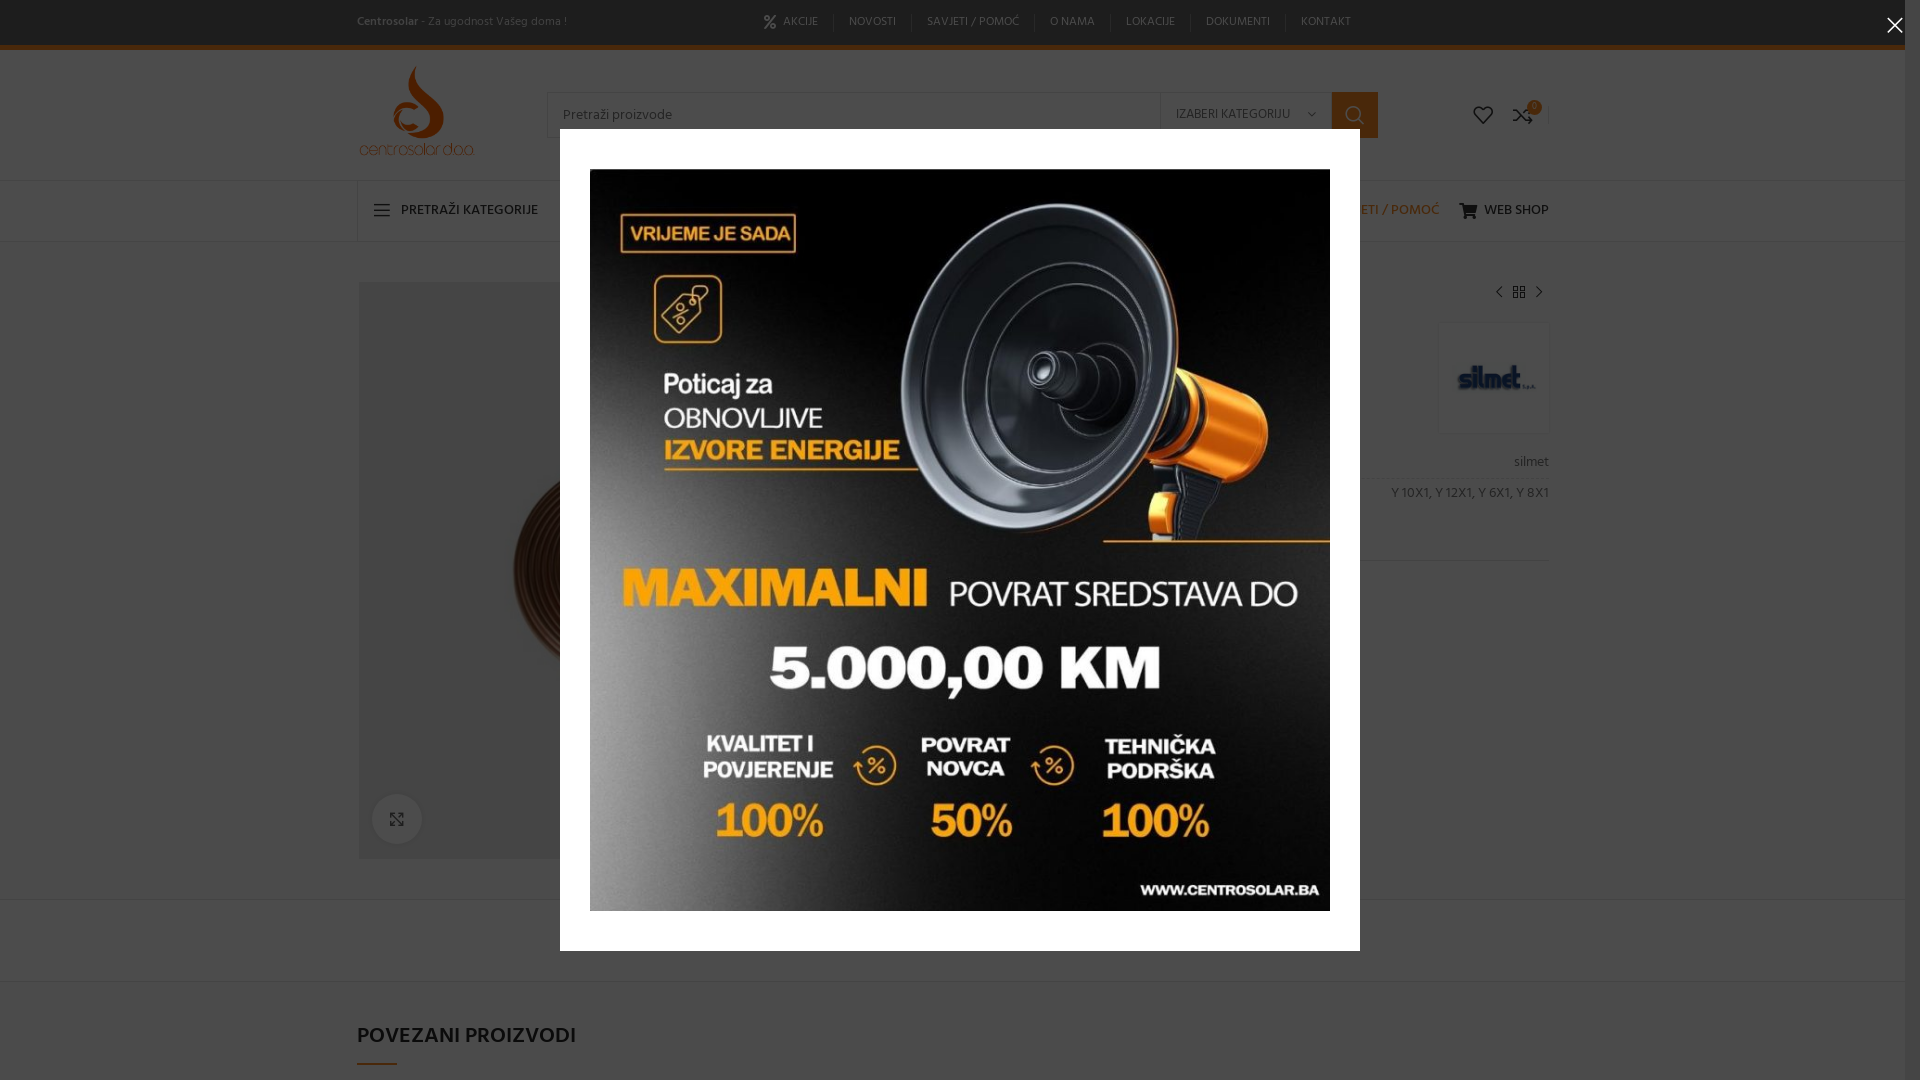 The image size is (1920, 1080). Describe the element at coordinates (1503, 211) in the screenshot. I see `WEB SHOP` at that location.